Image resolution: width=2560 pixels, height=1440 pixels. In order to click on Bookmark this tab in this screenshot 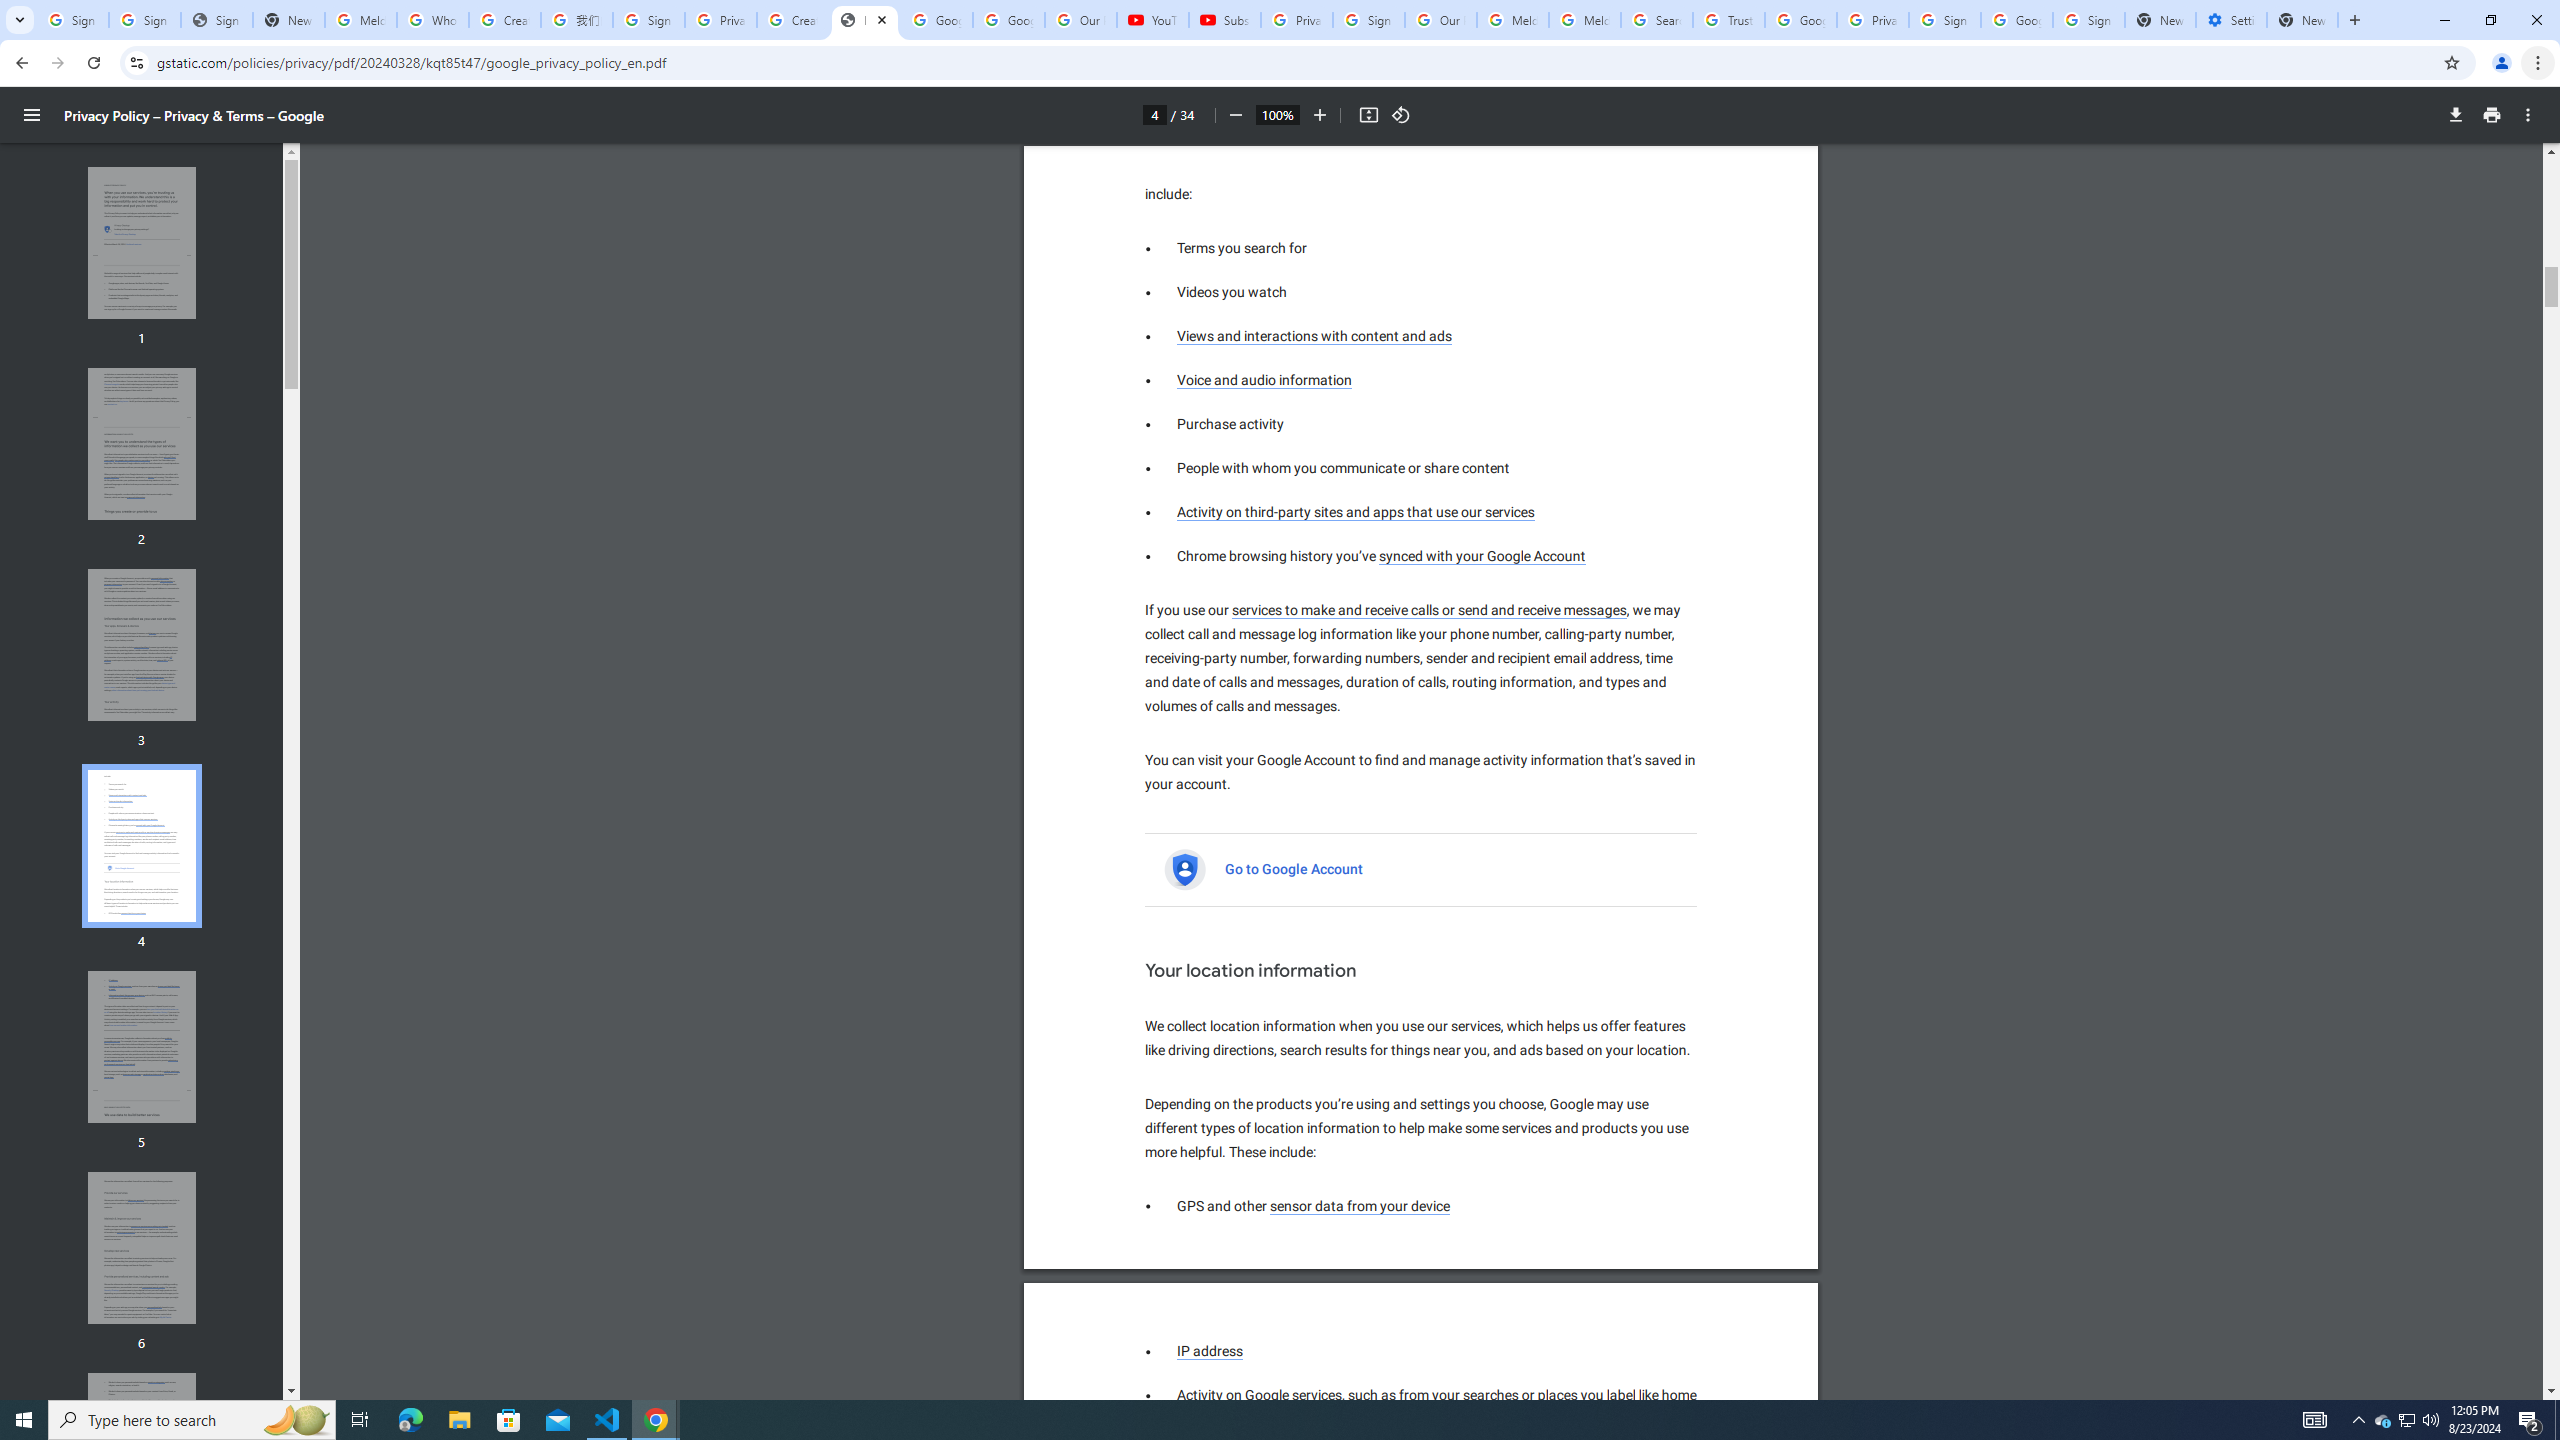, I will do `click(1210, 1352)`.